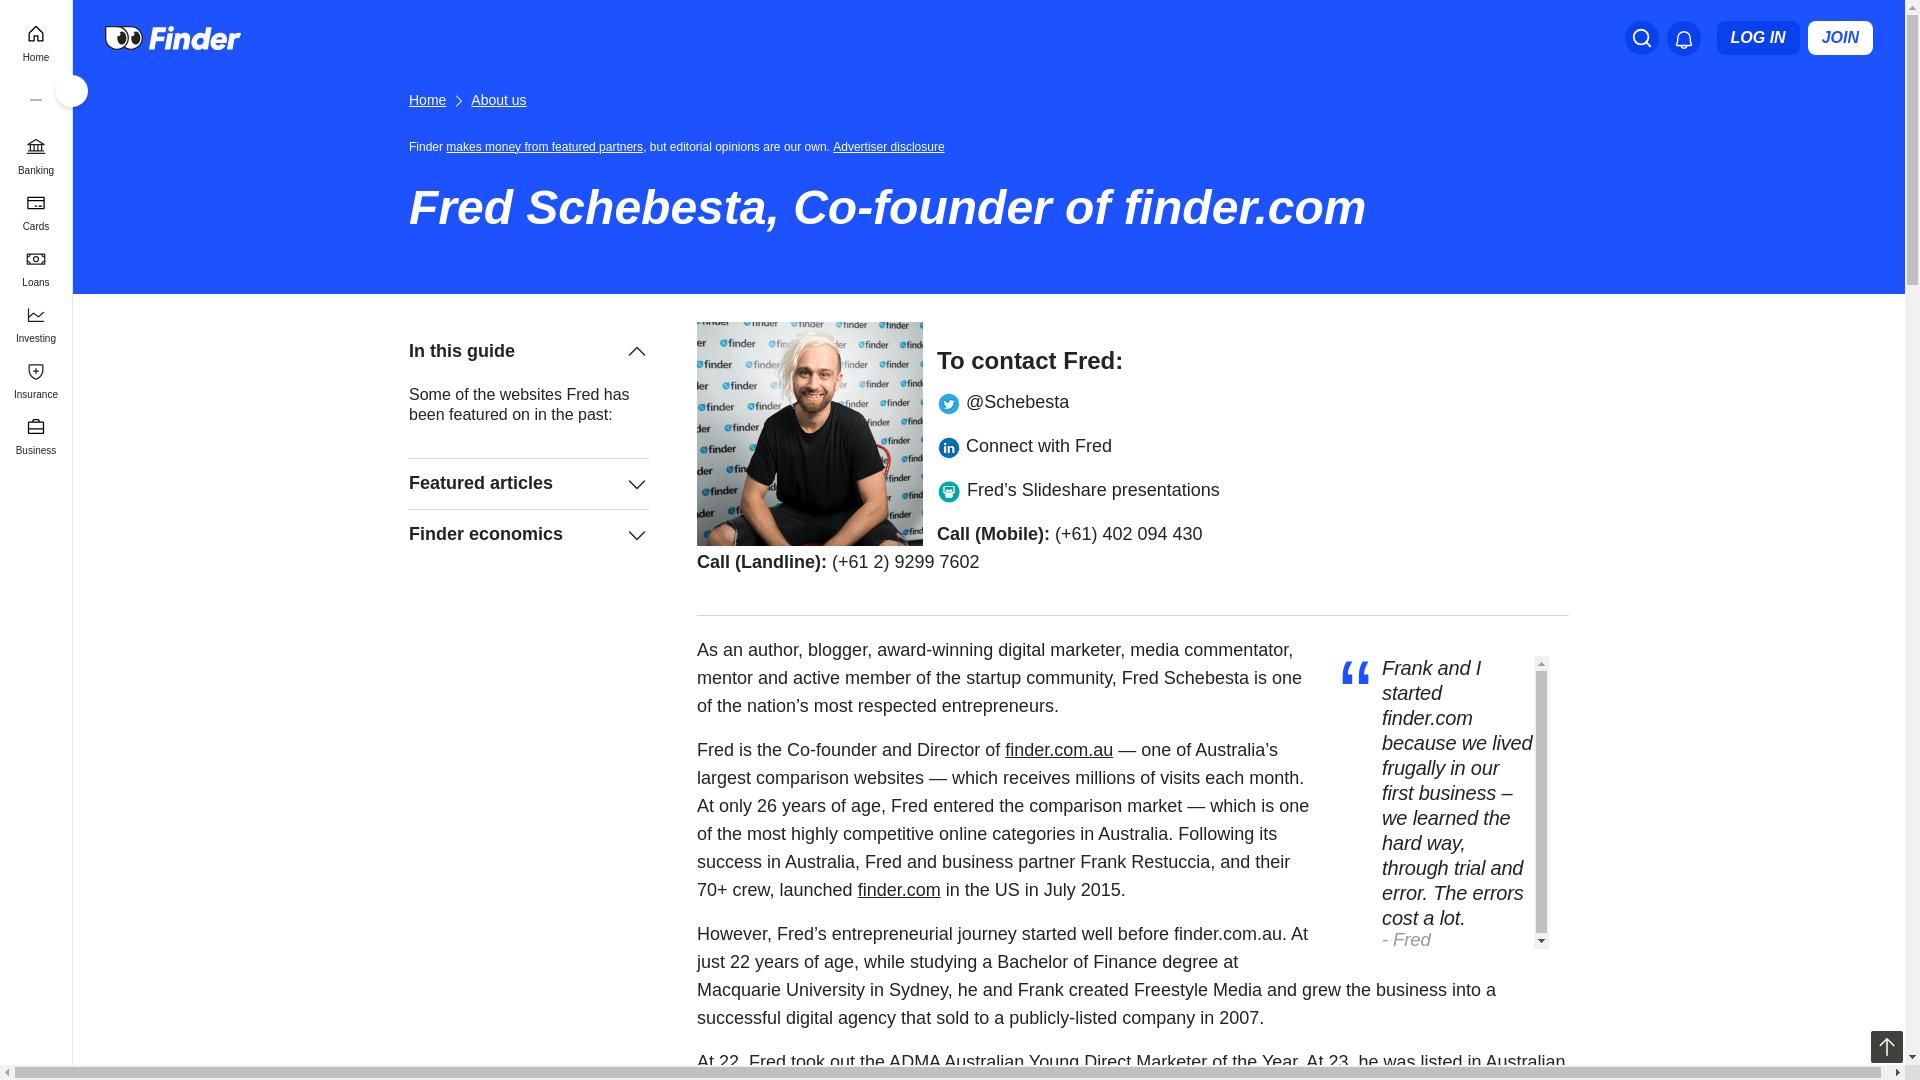  What do you see at coordinates (1886, 1046) in the screenshot?
I see `Back to Top` at bounding box center [1886, 1046].